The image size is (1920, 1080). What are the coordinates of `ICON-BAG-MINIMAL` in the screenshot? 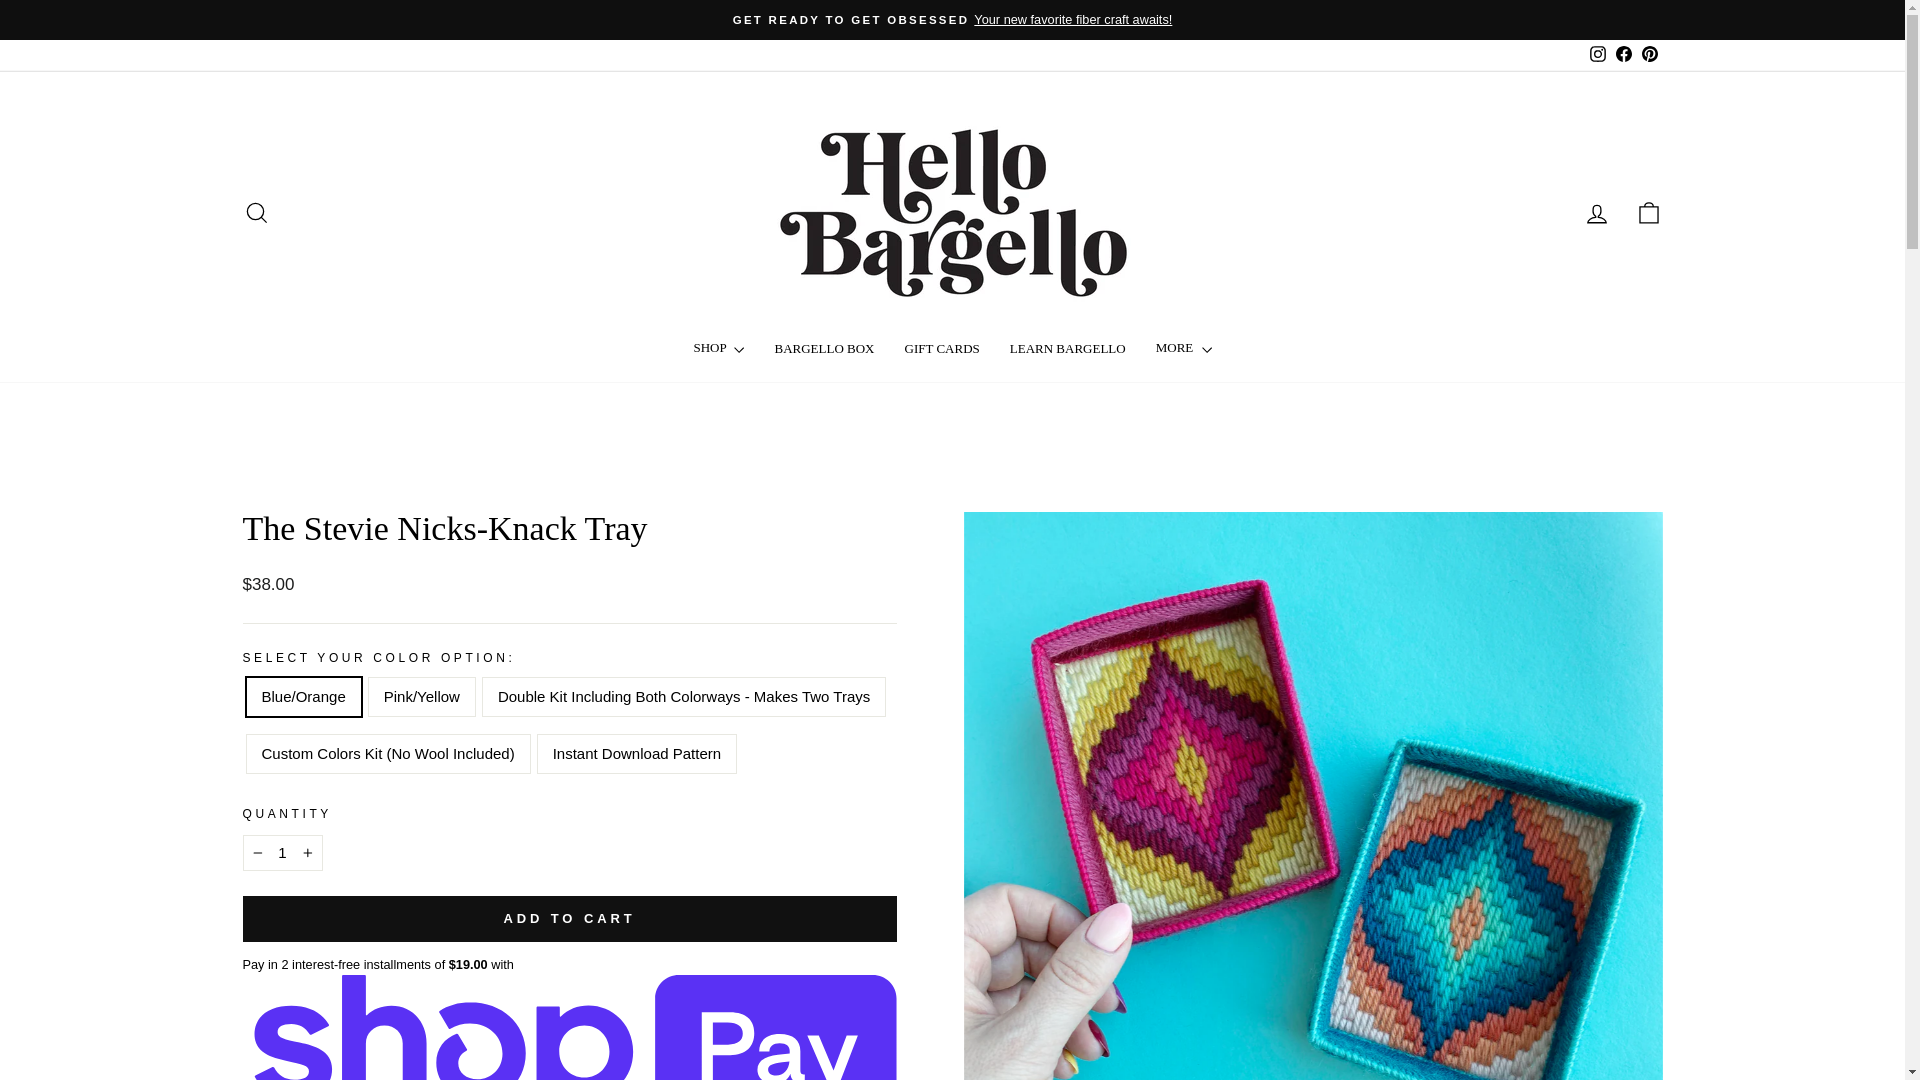 It's located at (1597, 54).